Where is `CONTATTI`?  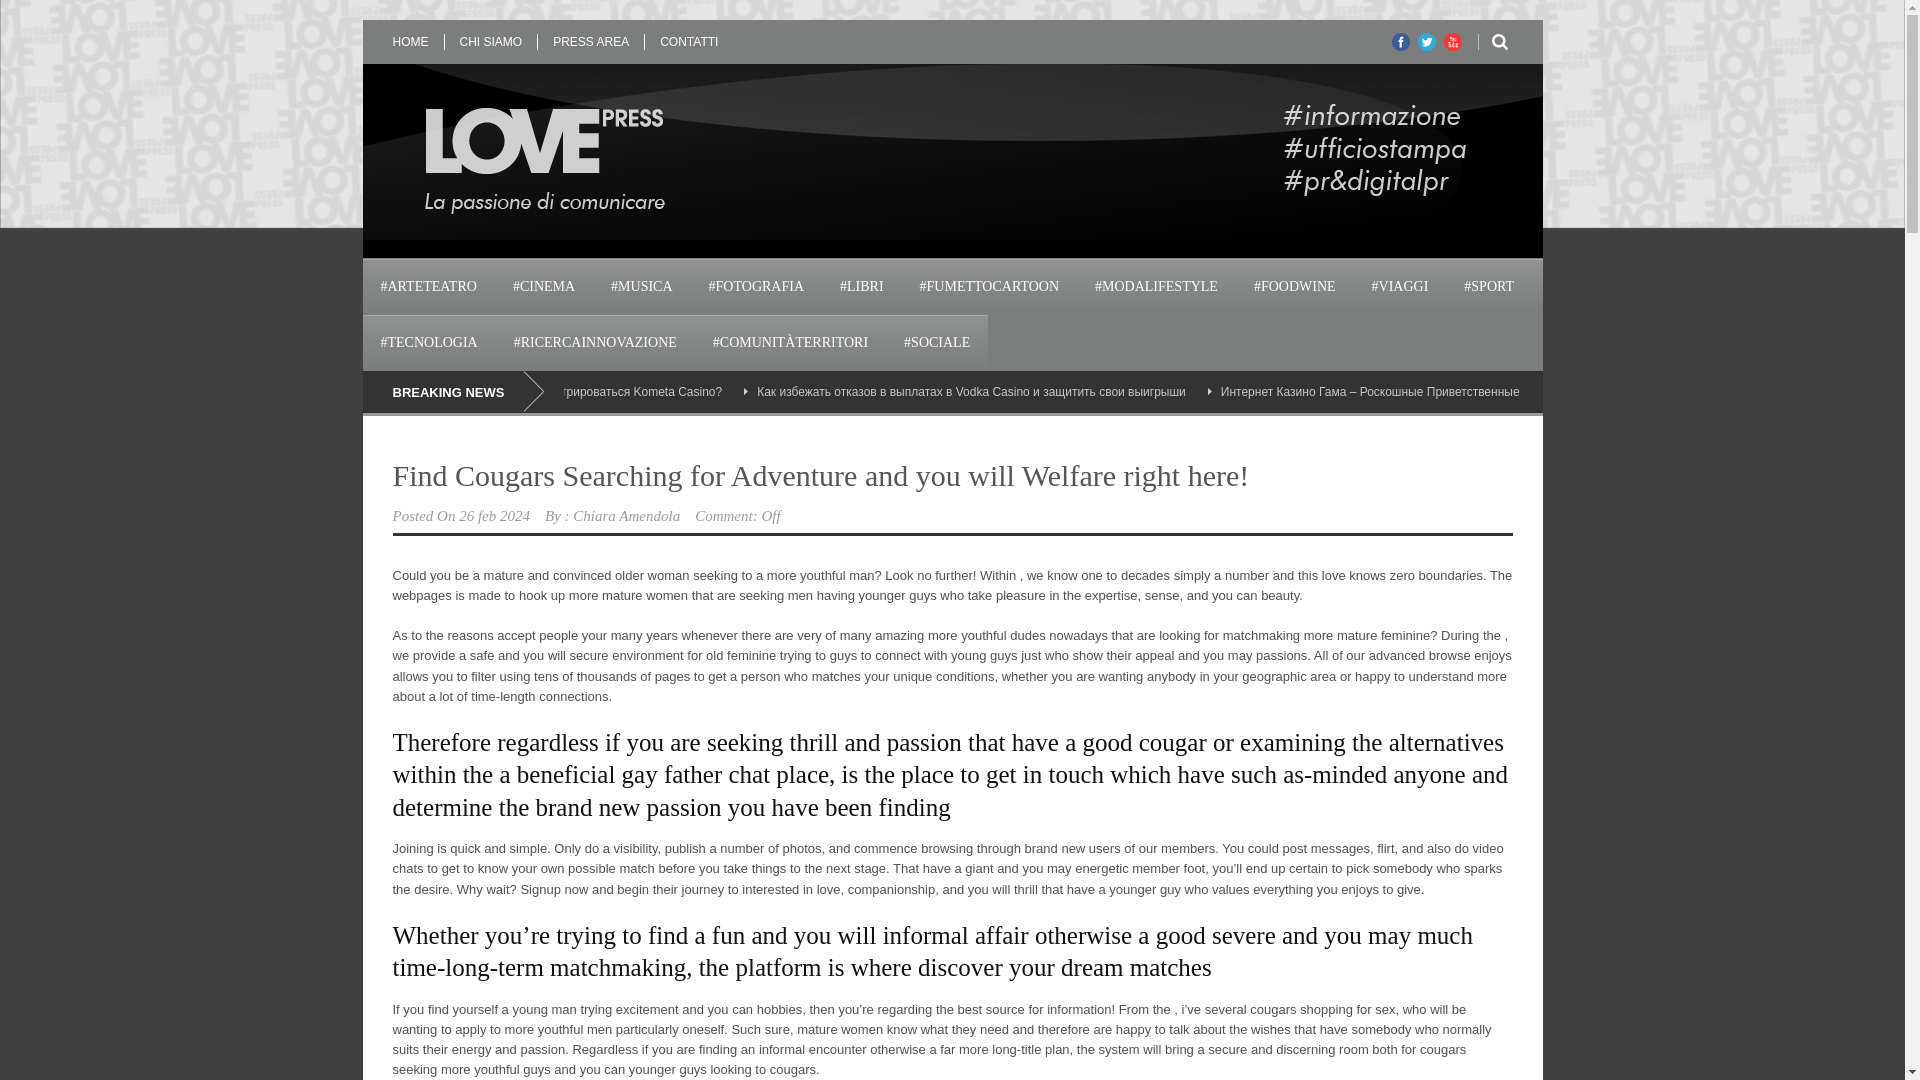
CONTATTI is located at coordinates (688, 41).